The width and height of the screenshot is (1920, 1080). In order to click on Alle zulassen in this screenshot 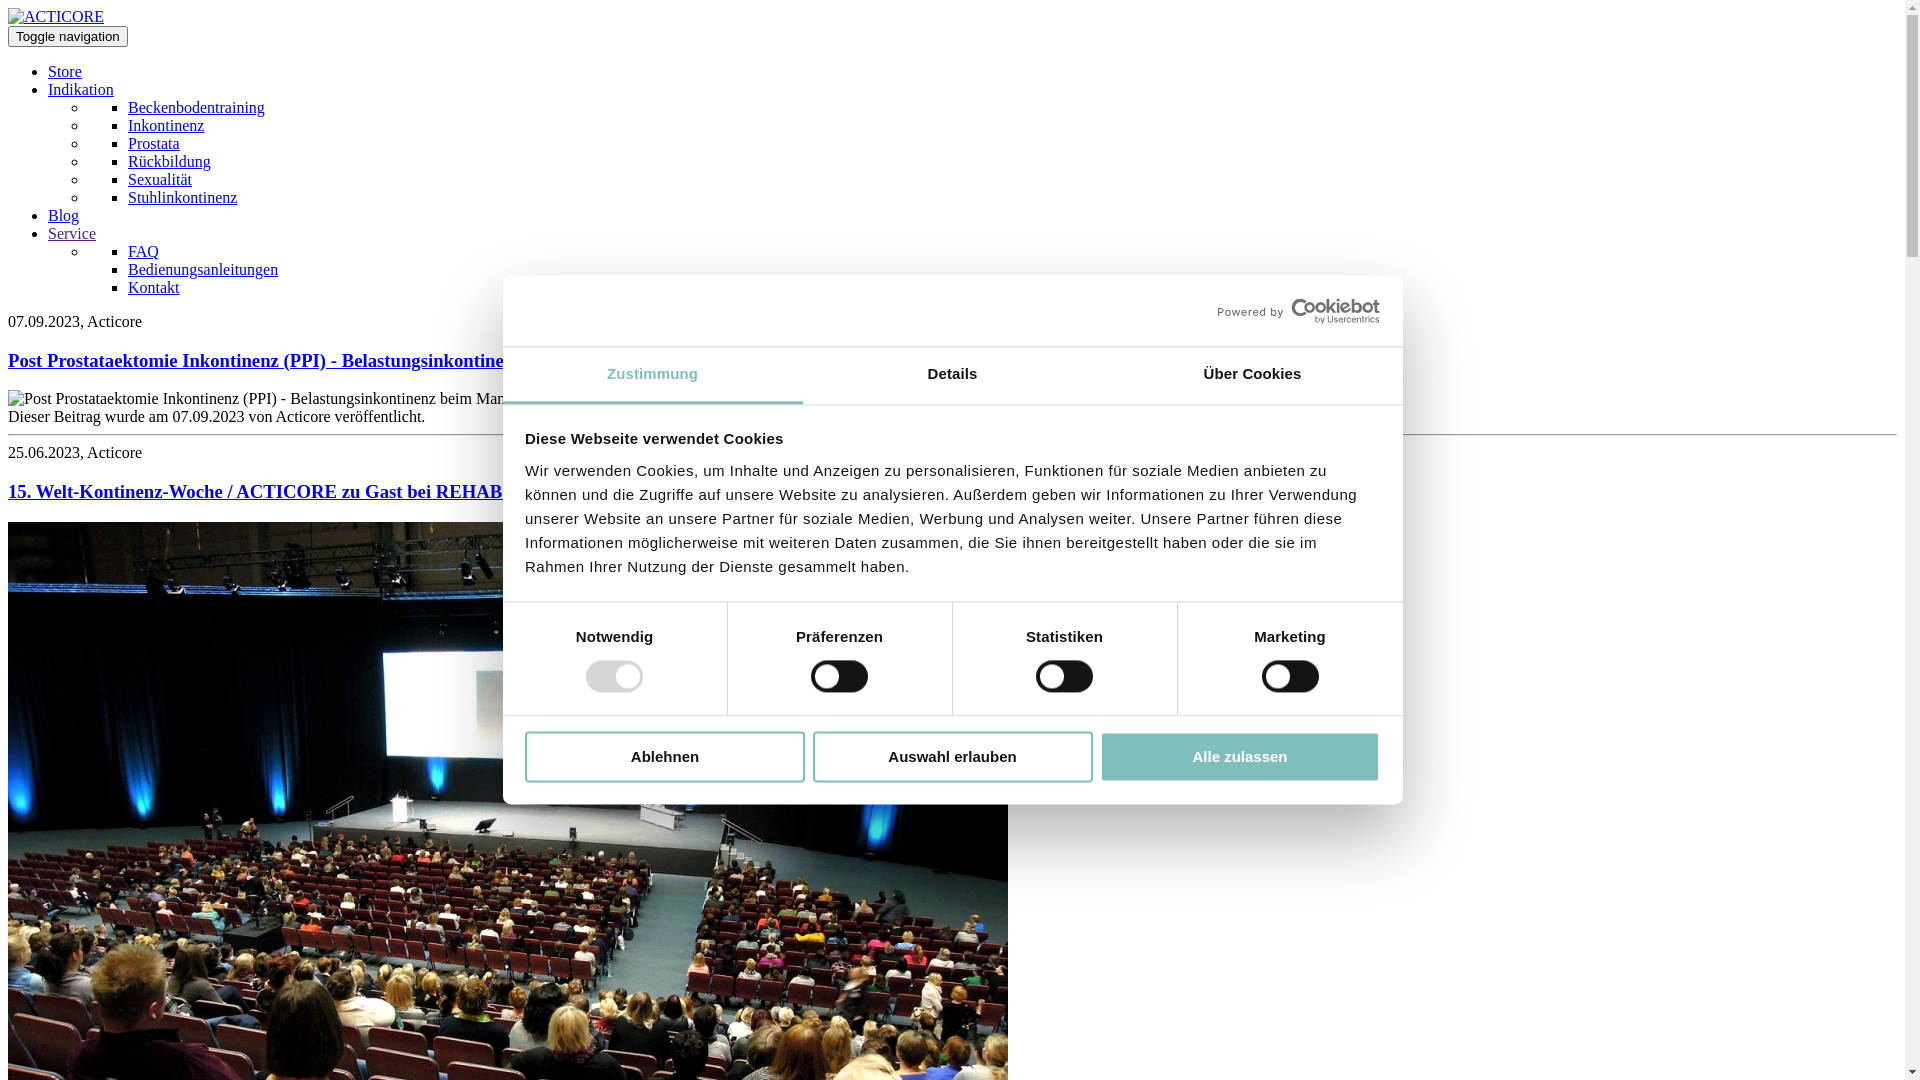, I will do `click(1240, 756)`.